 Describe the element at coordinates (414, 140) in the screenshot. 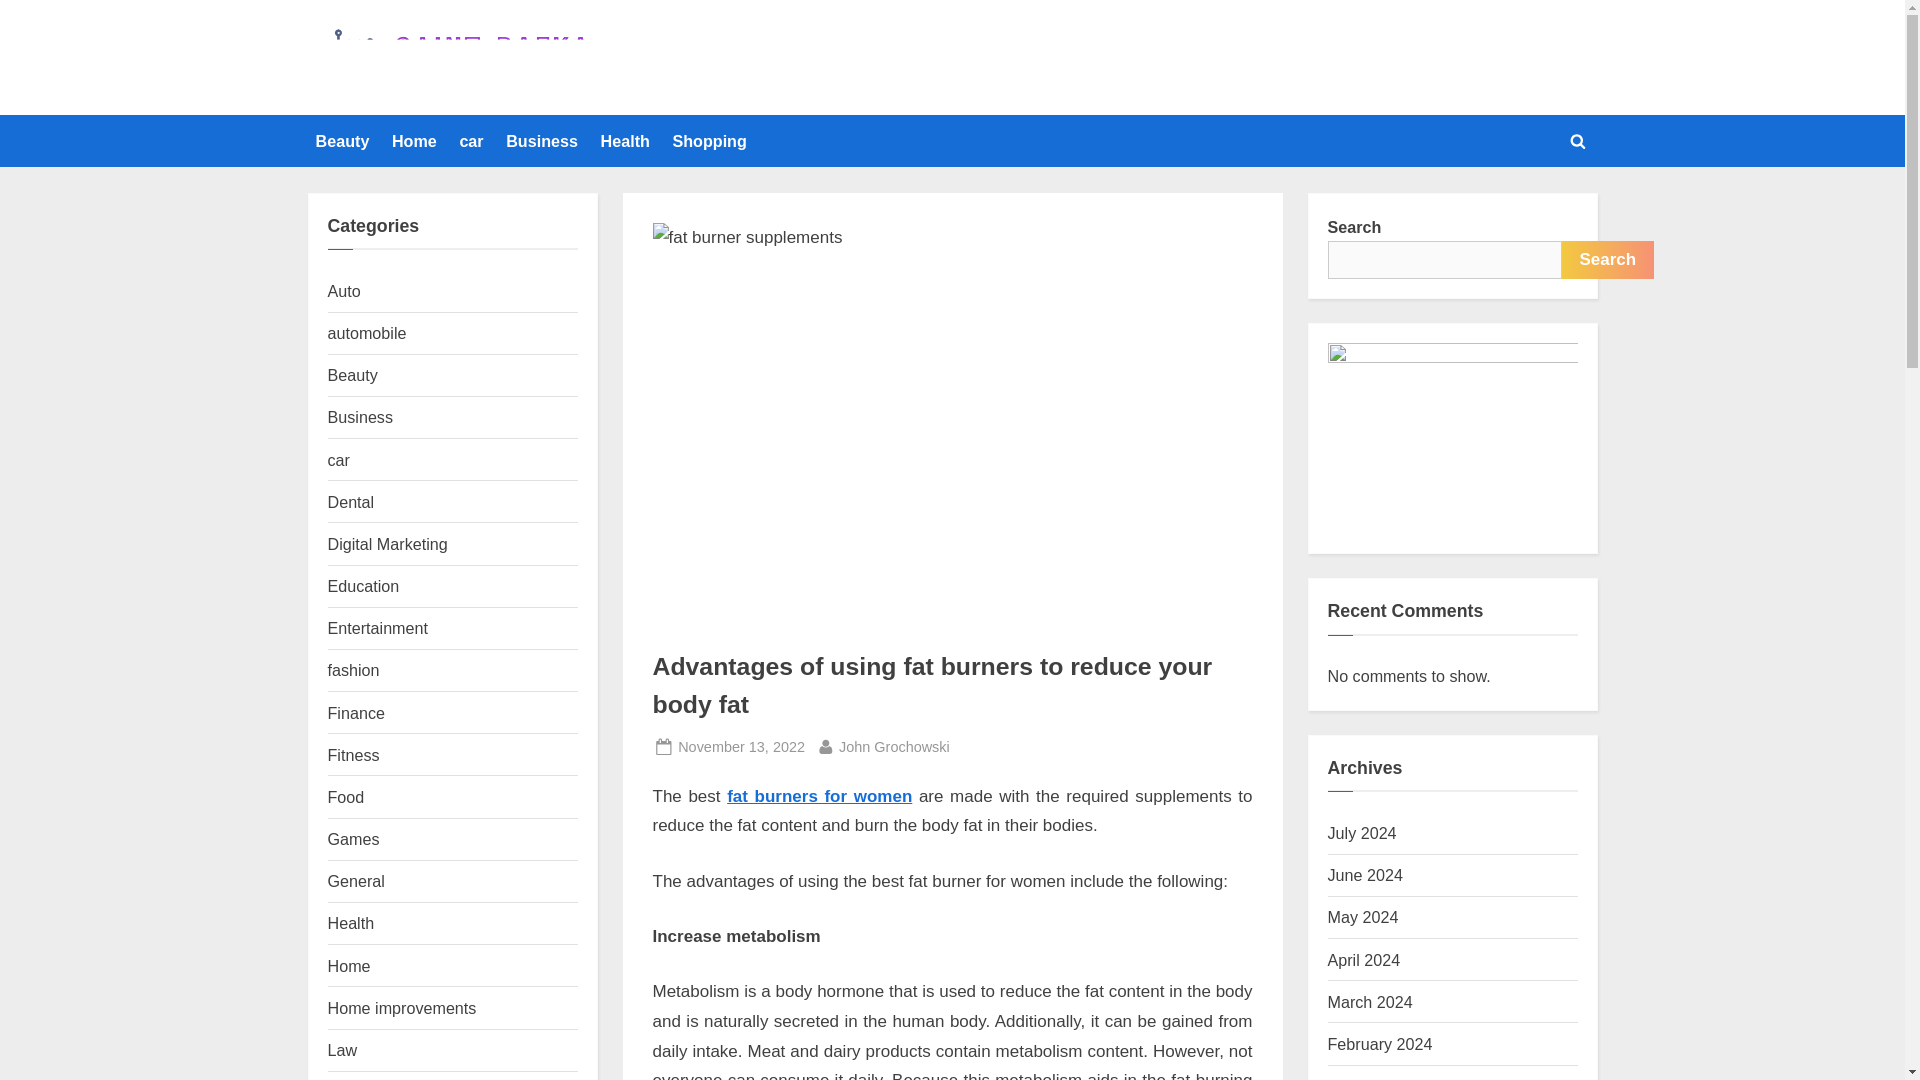

I see `Home` at that location.